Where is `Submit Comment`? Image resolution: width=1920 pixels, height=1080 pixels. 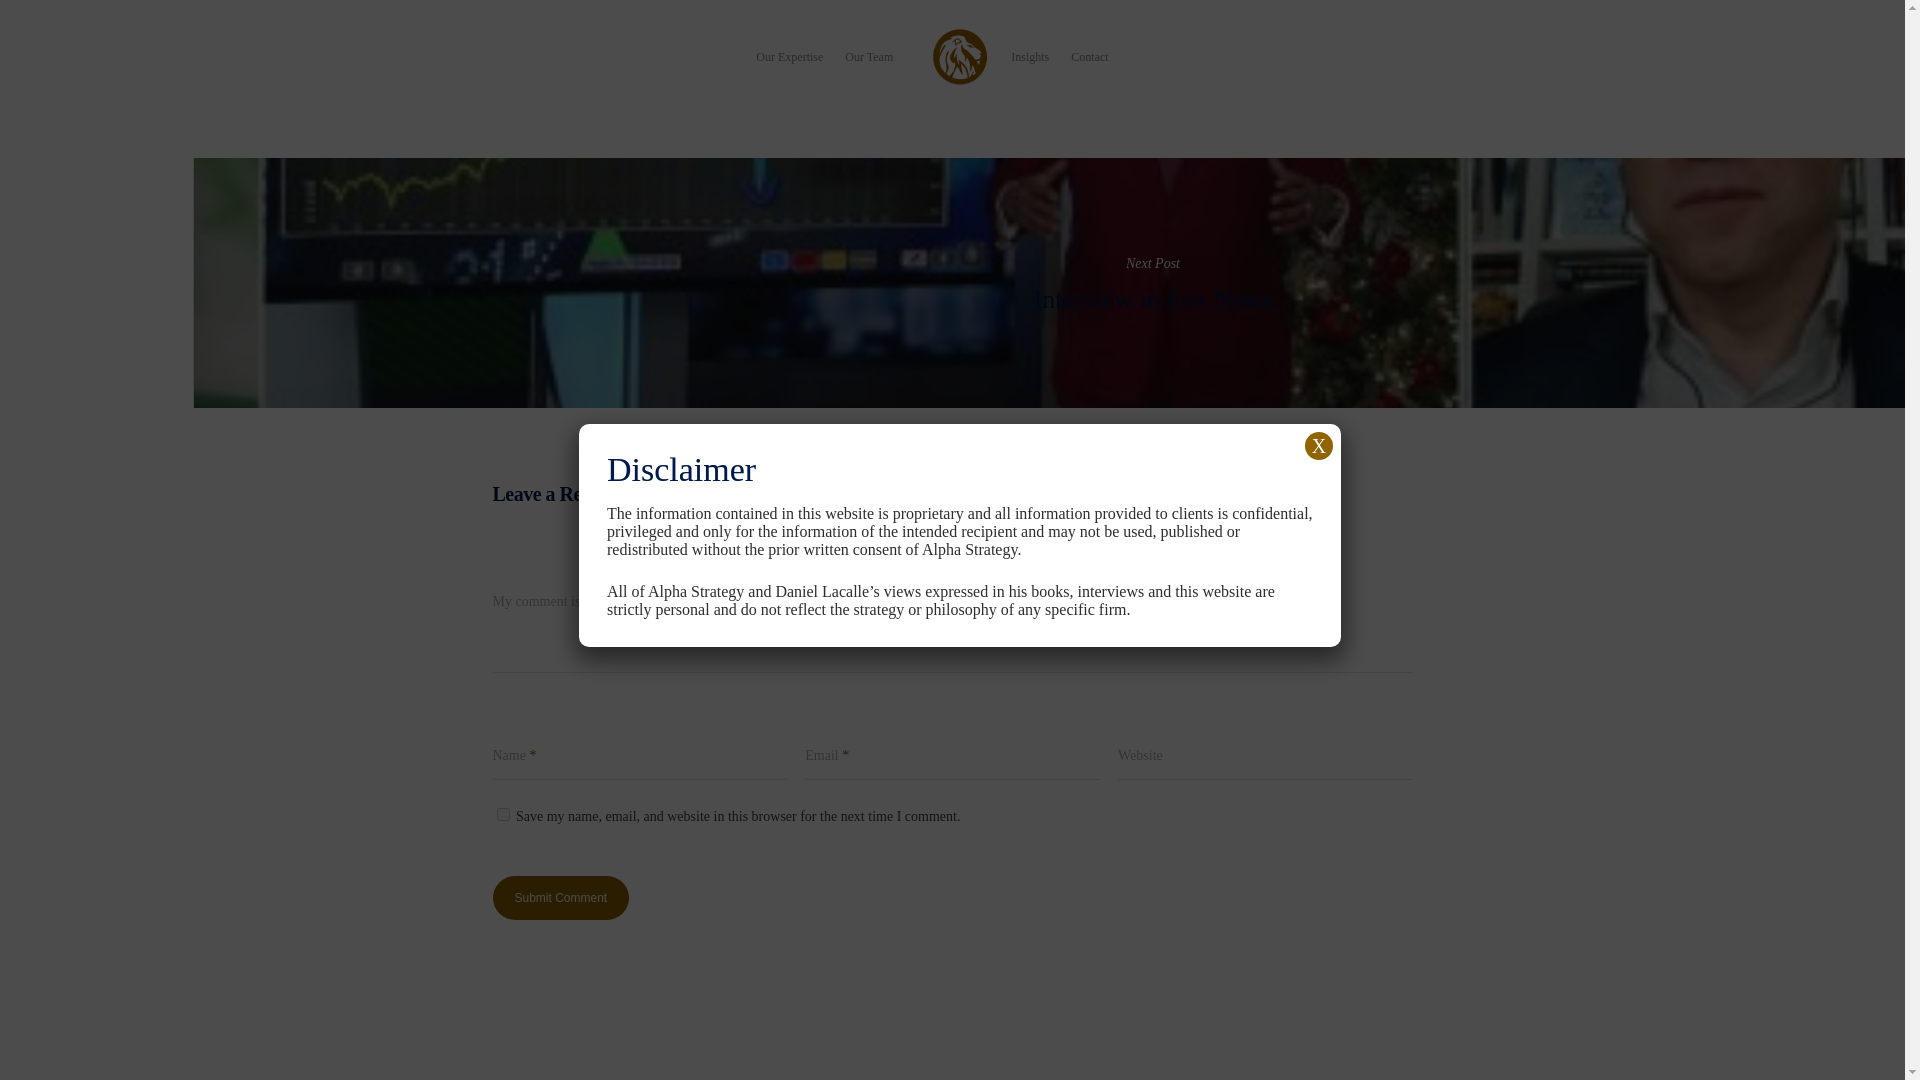
Submit Comment is located at coordinates (560, 898).